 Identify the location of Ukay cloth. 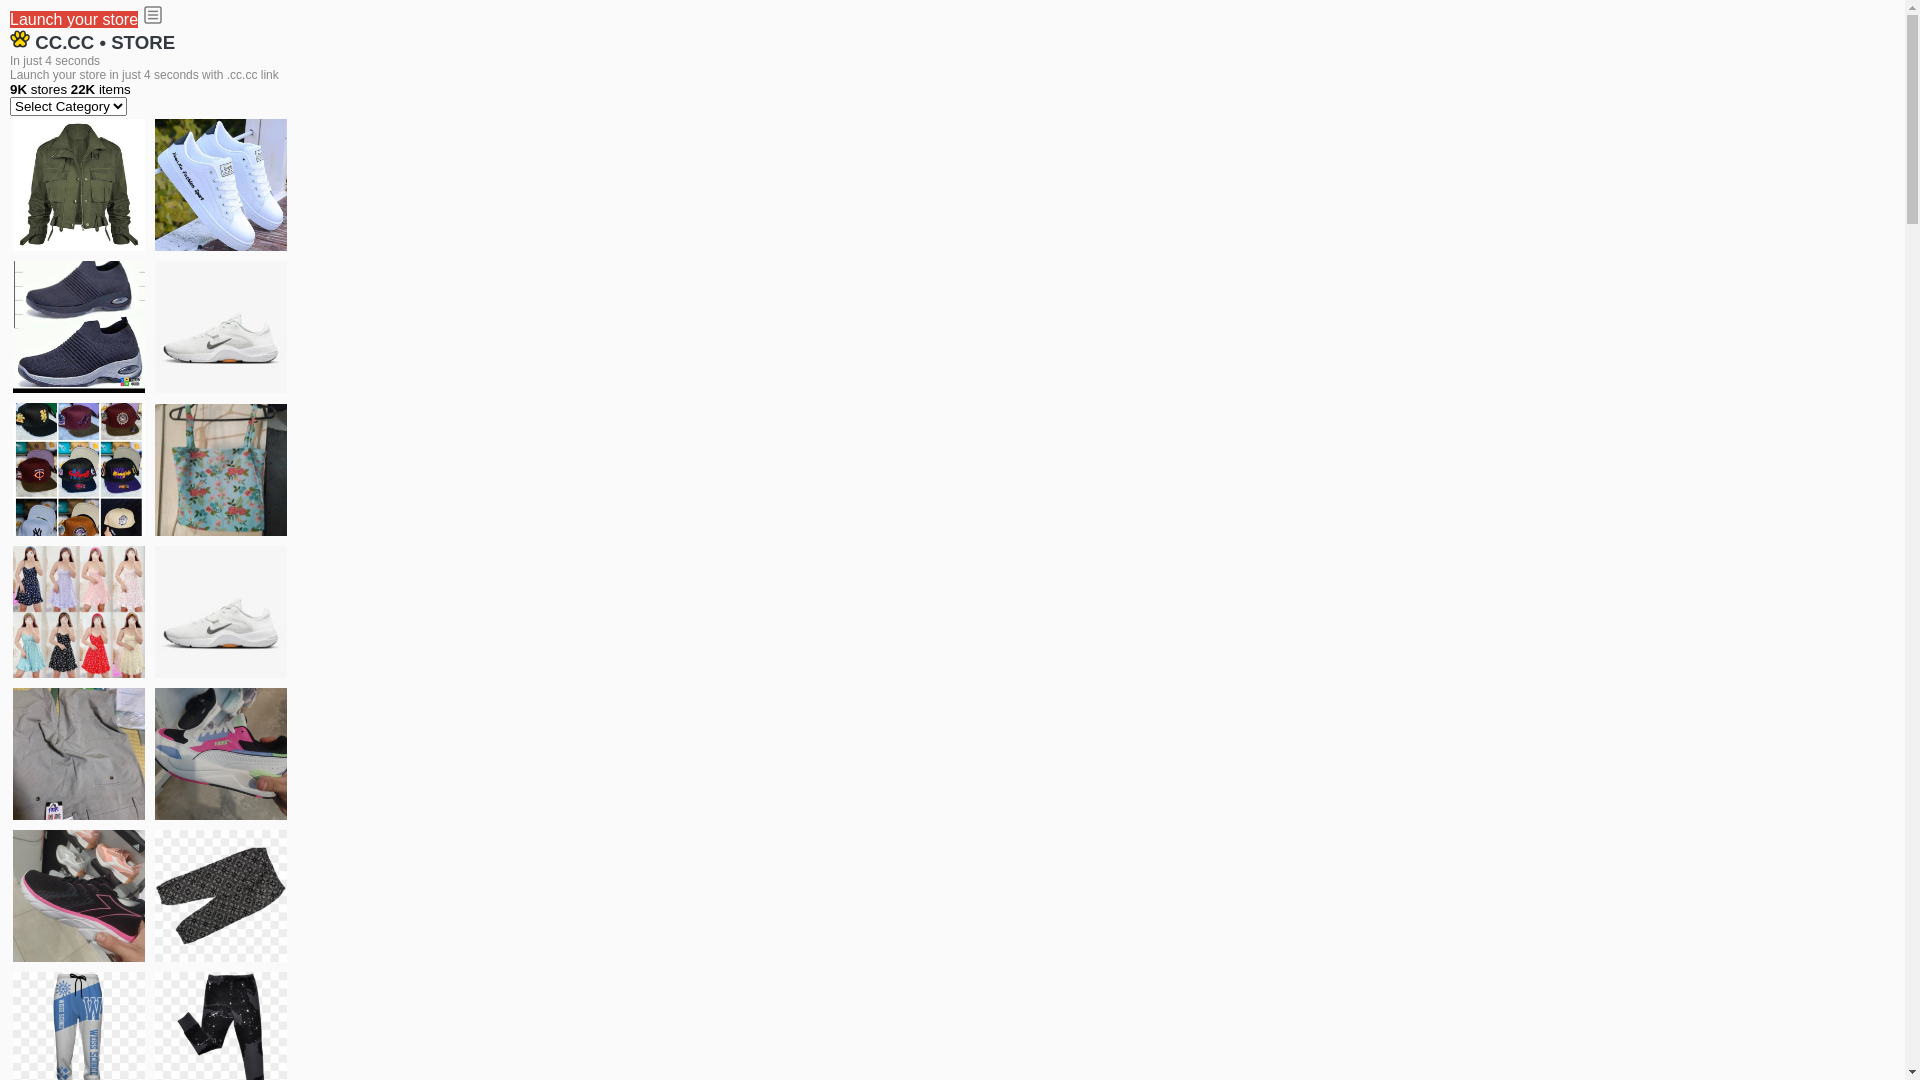
(221, 470).